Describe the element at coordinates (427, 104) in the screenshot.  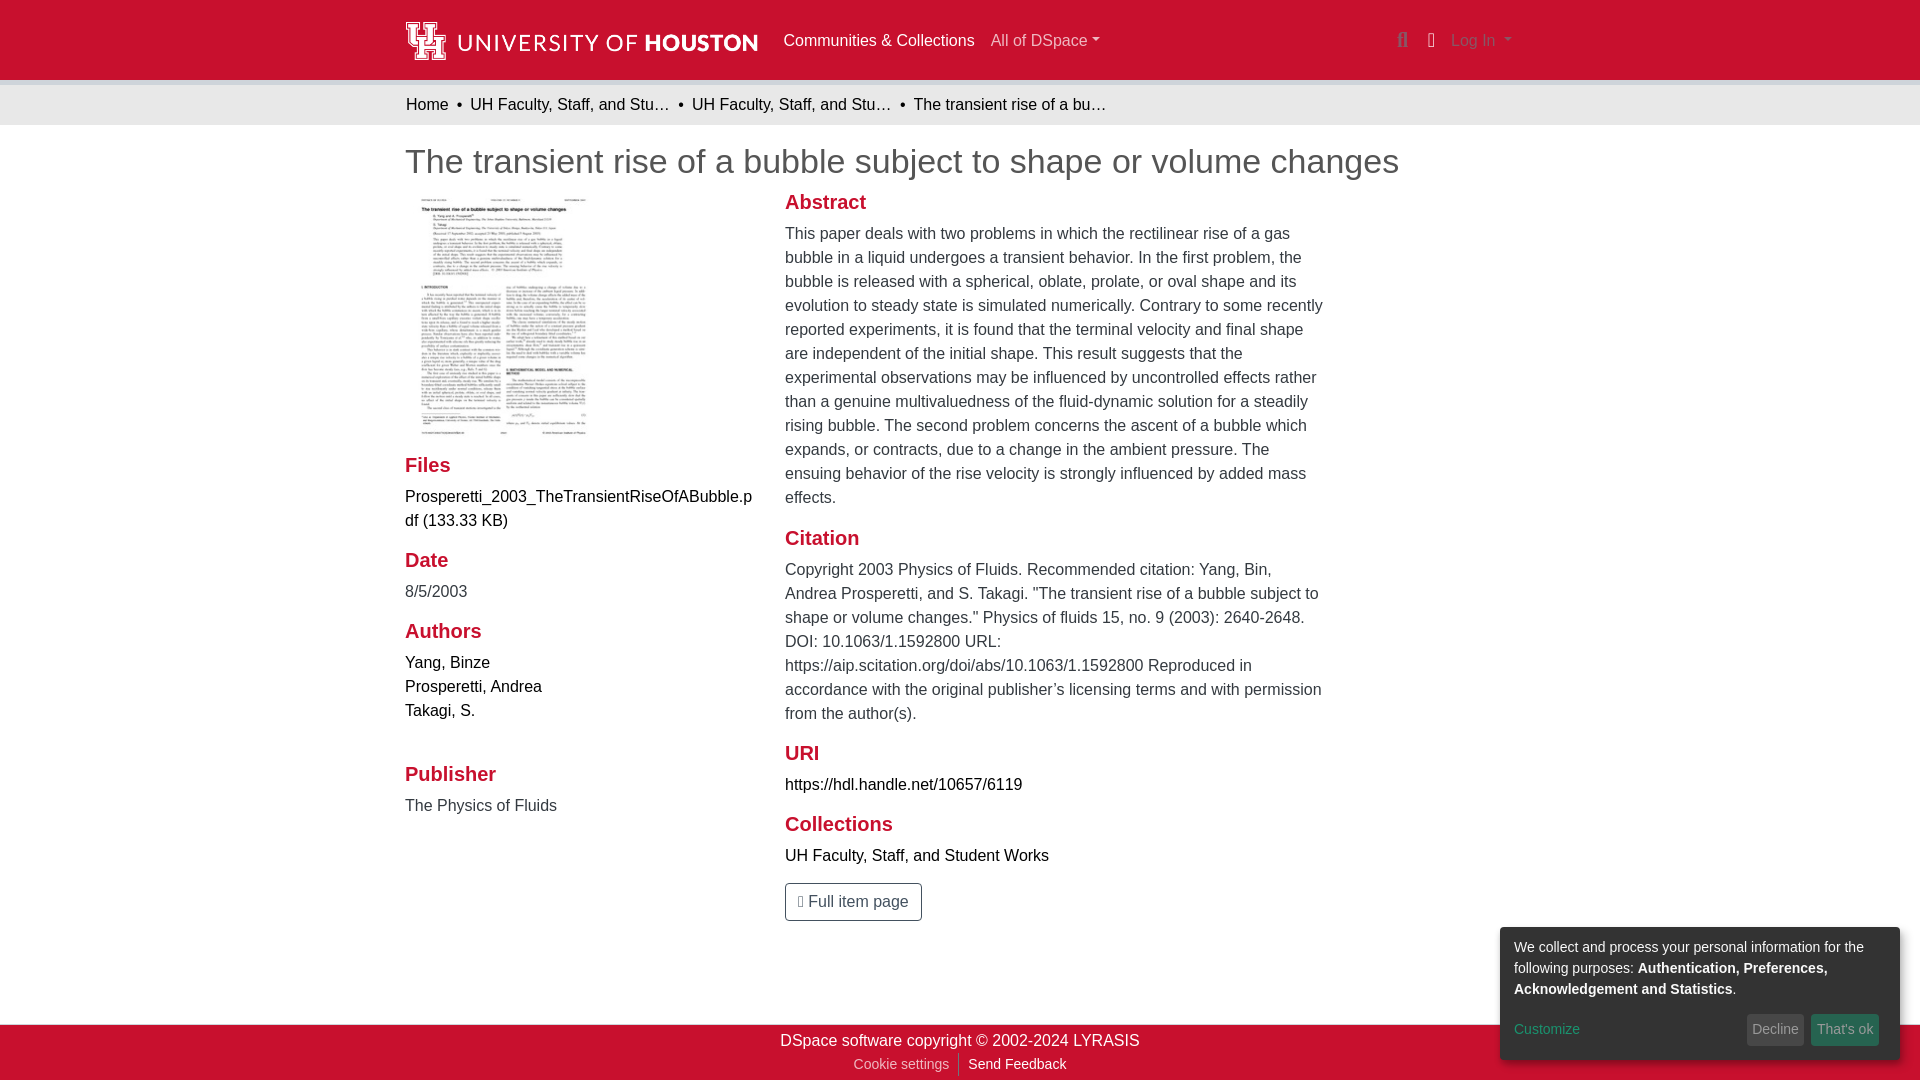
I see `Home` at that location.